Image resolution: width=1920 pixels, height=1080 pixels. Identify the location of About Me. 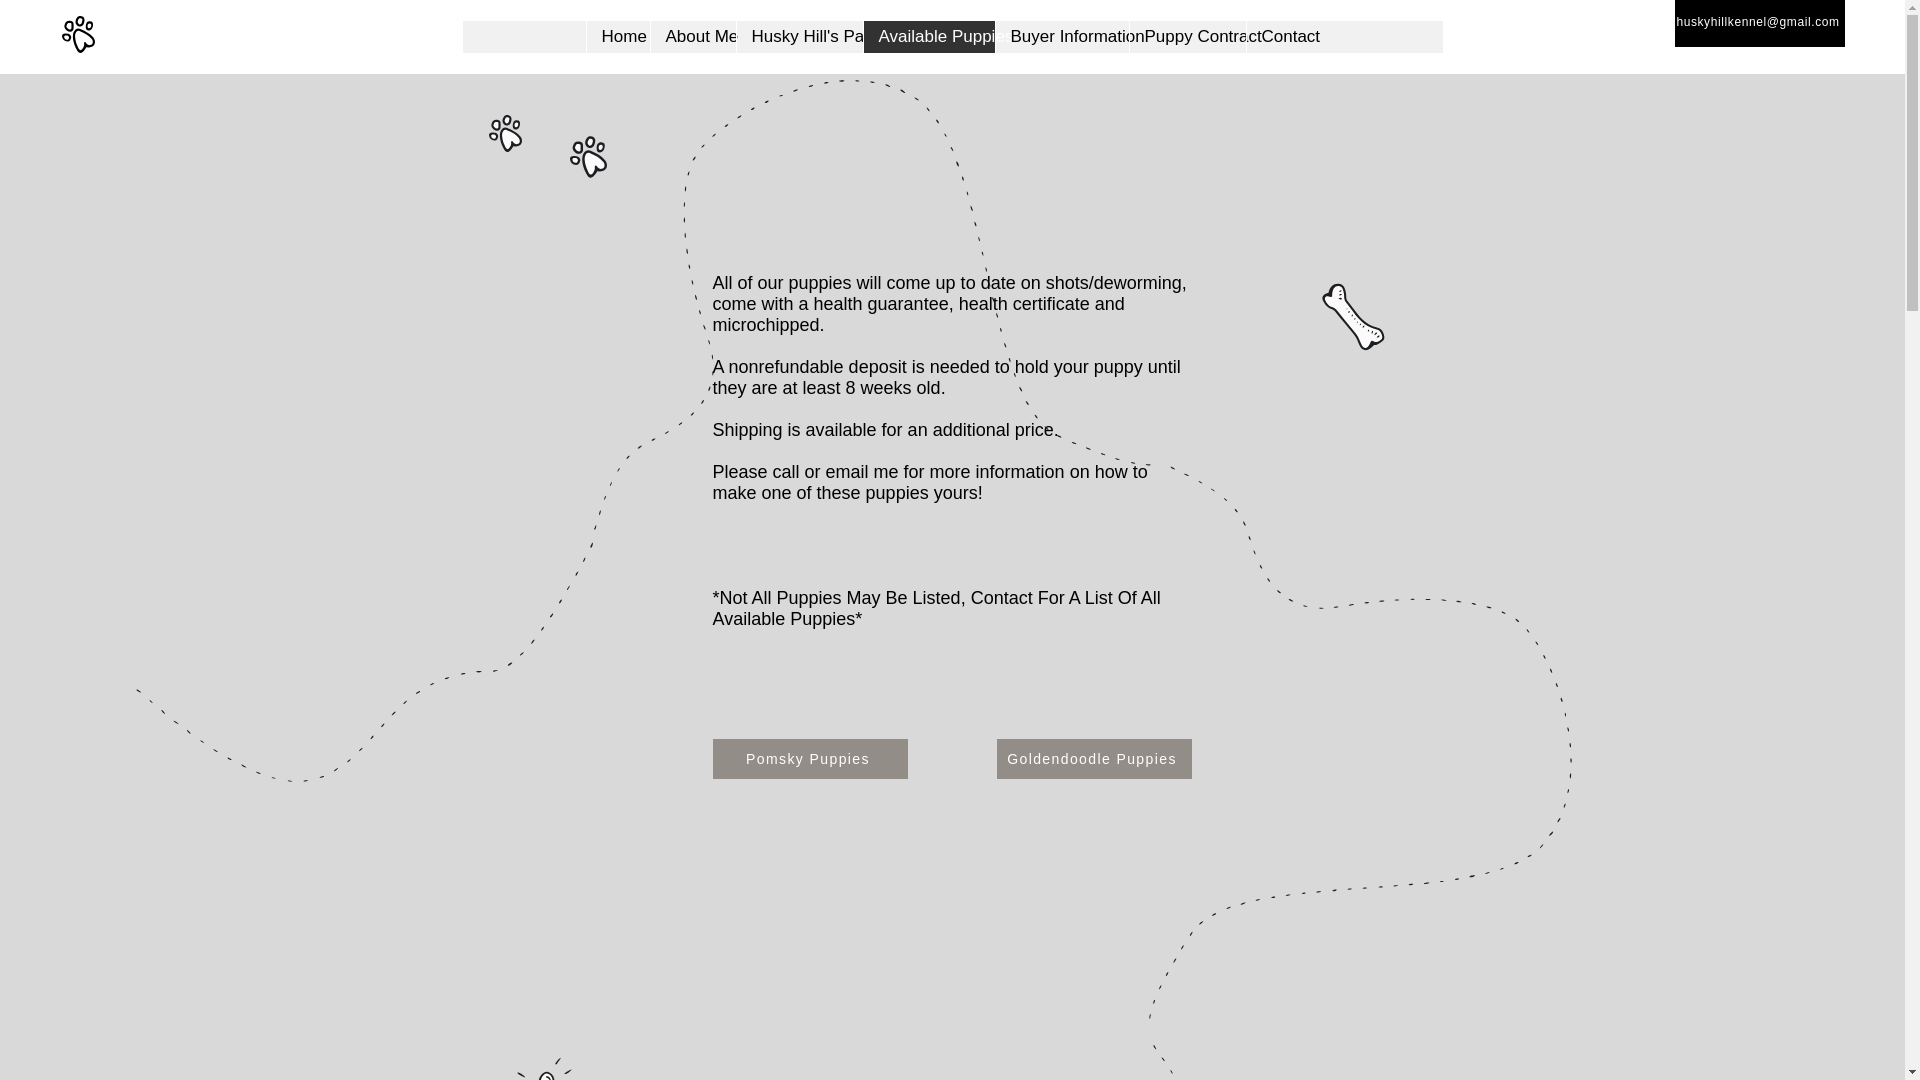
(692, 36).